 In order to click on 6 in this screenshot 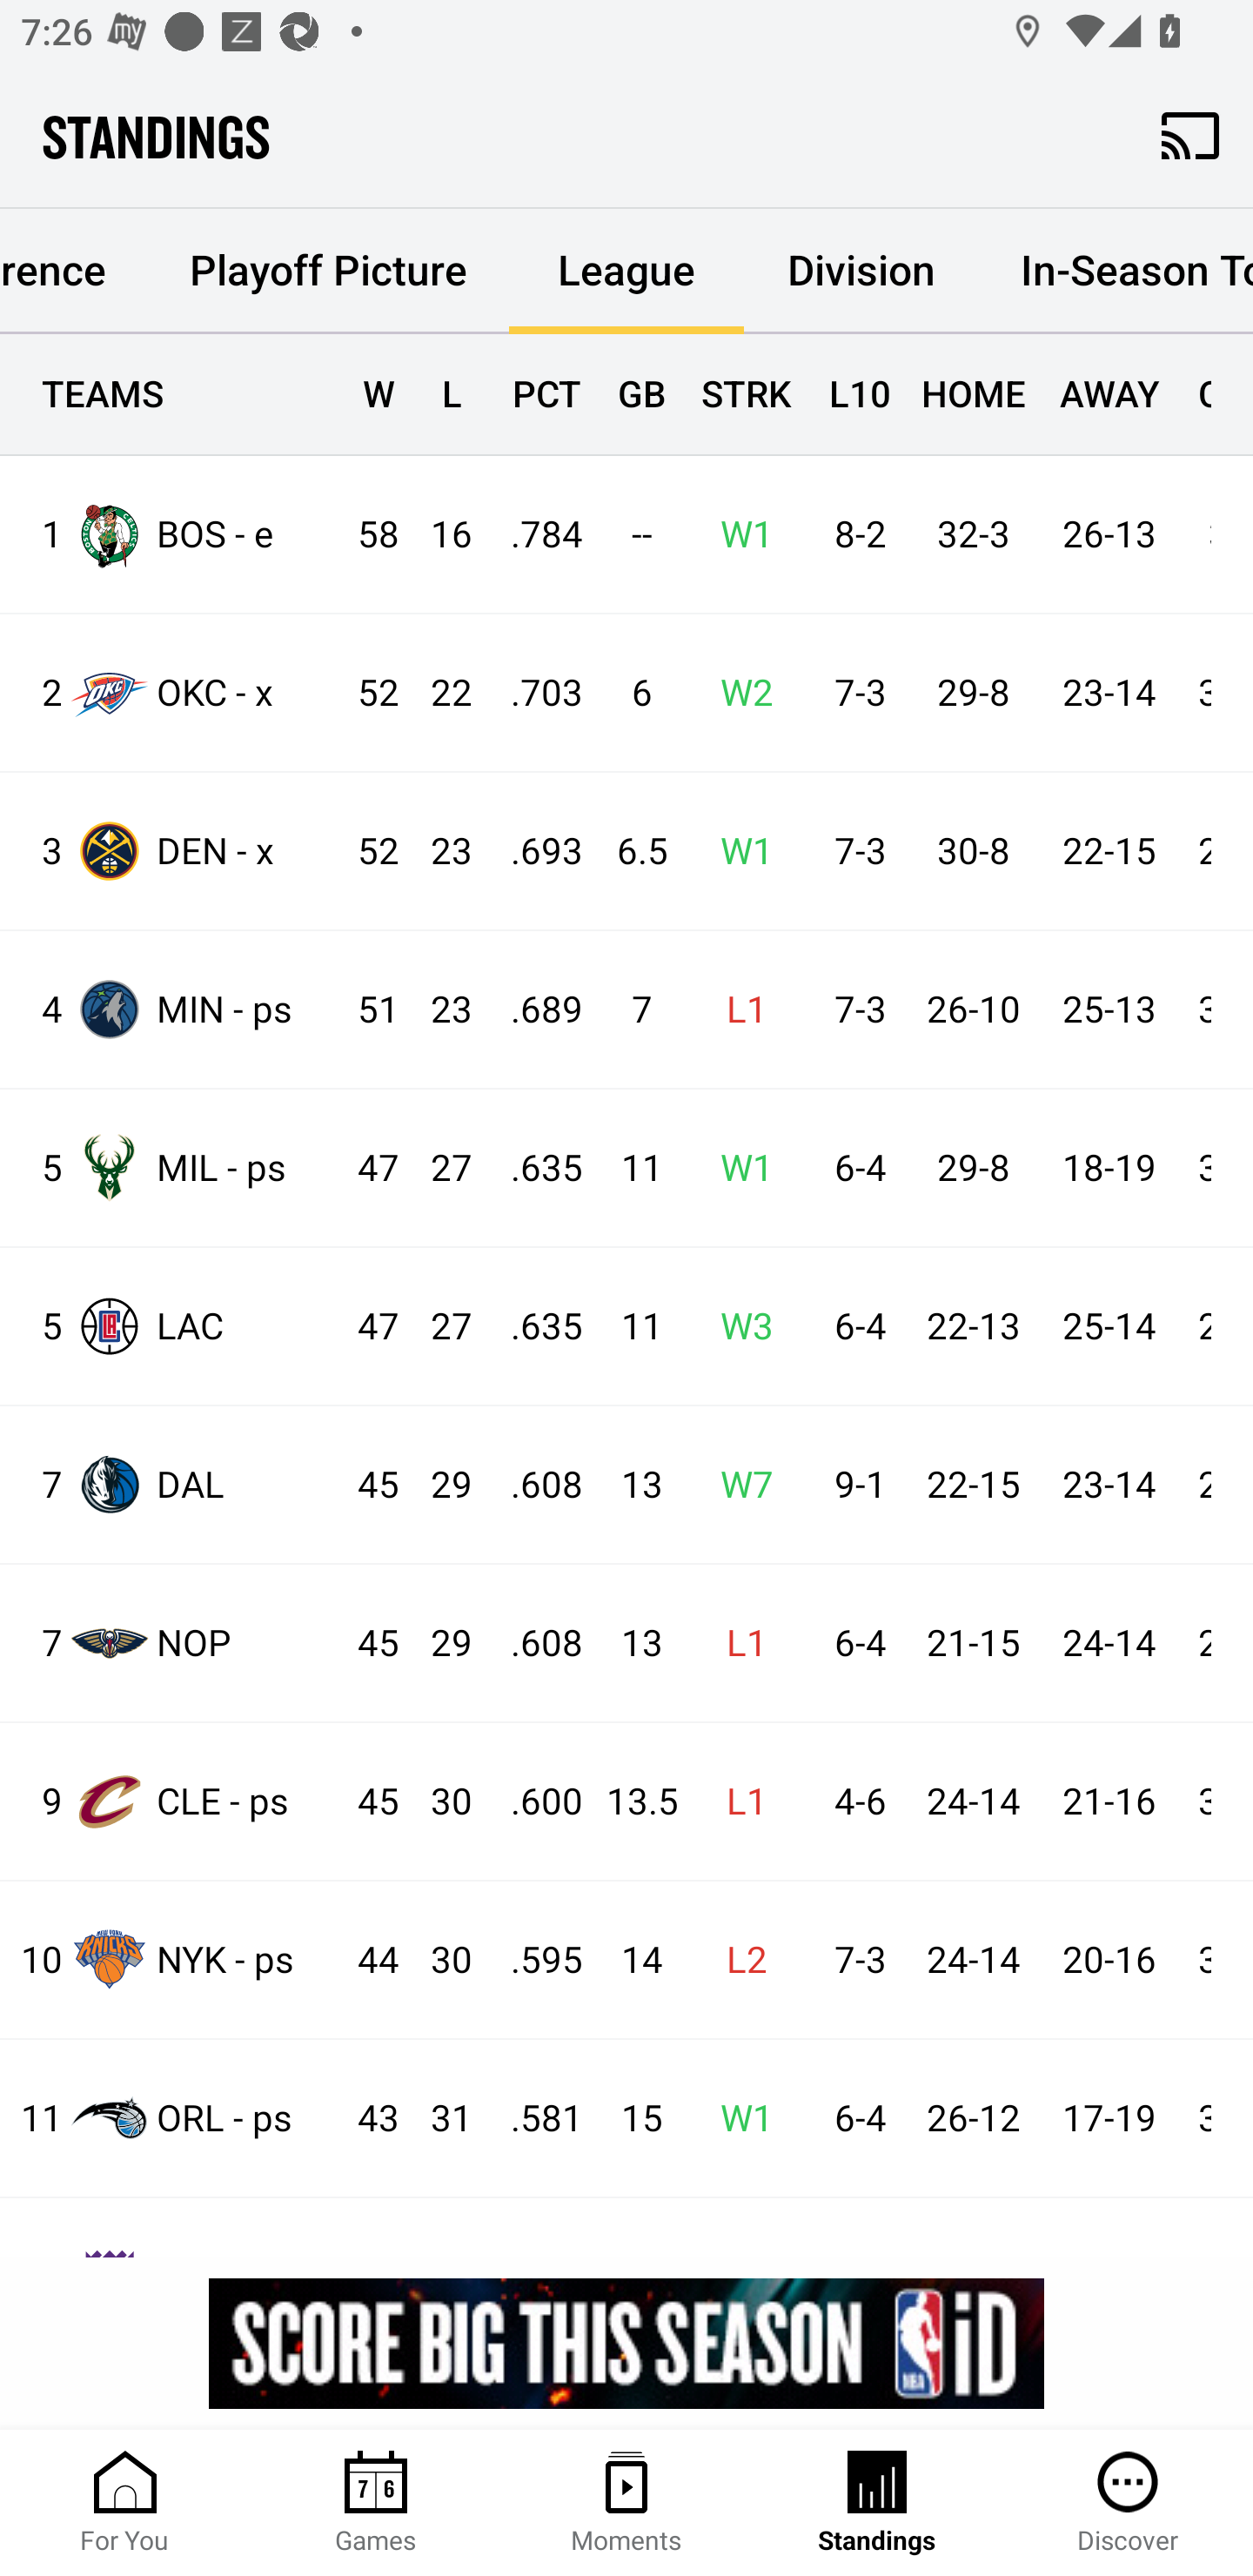, I will do `click(628, 694)`.